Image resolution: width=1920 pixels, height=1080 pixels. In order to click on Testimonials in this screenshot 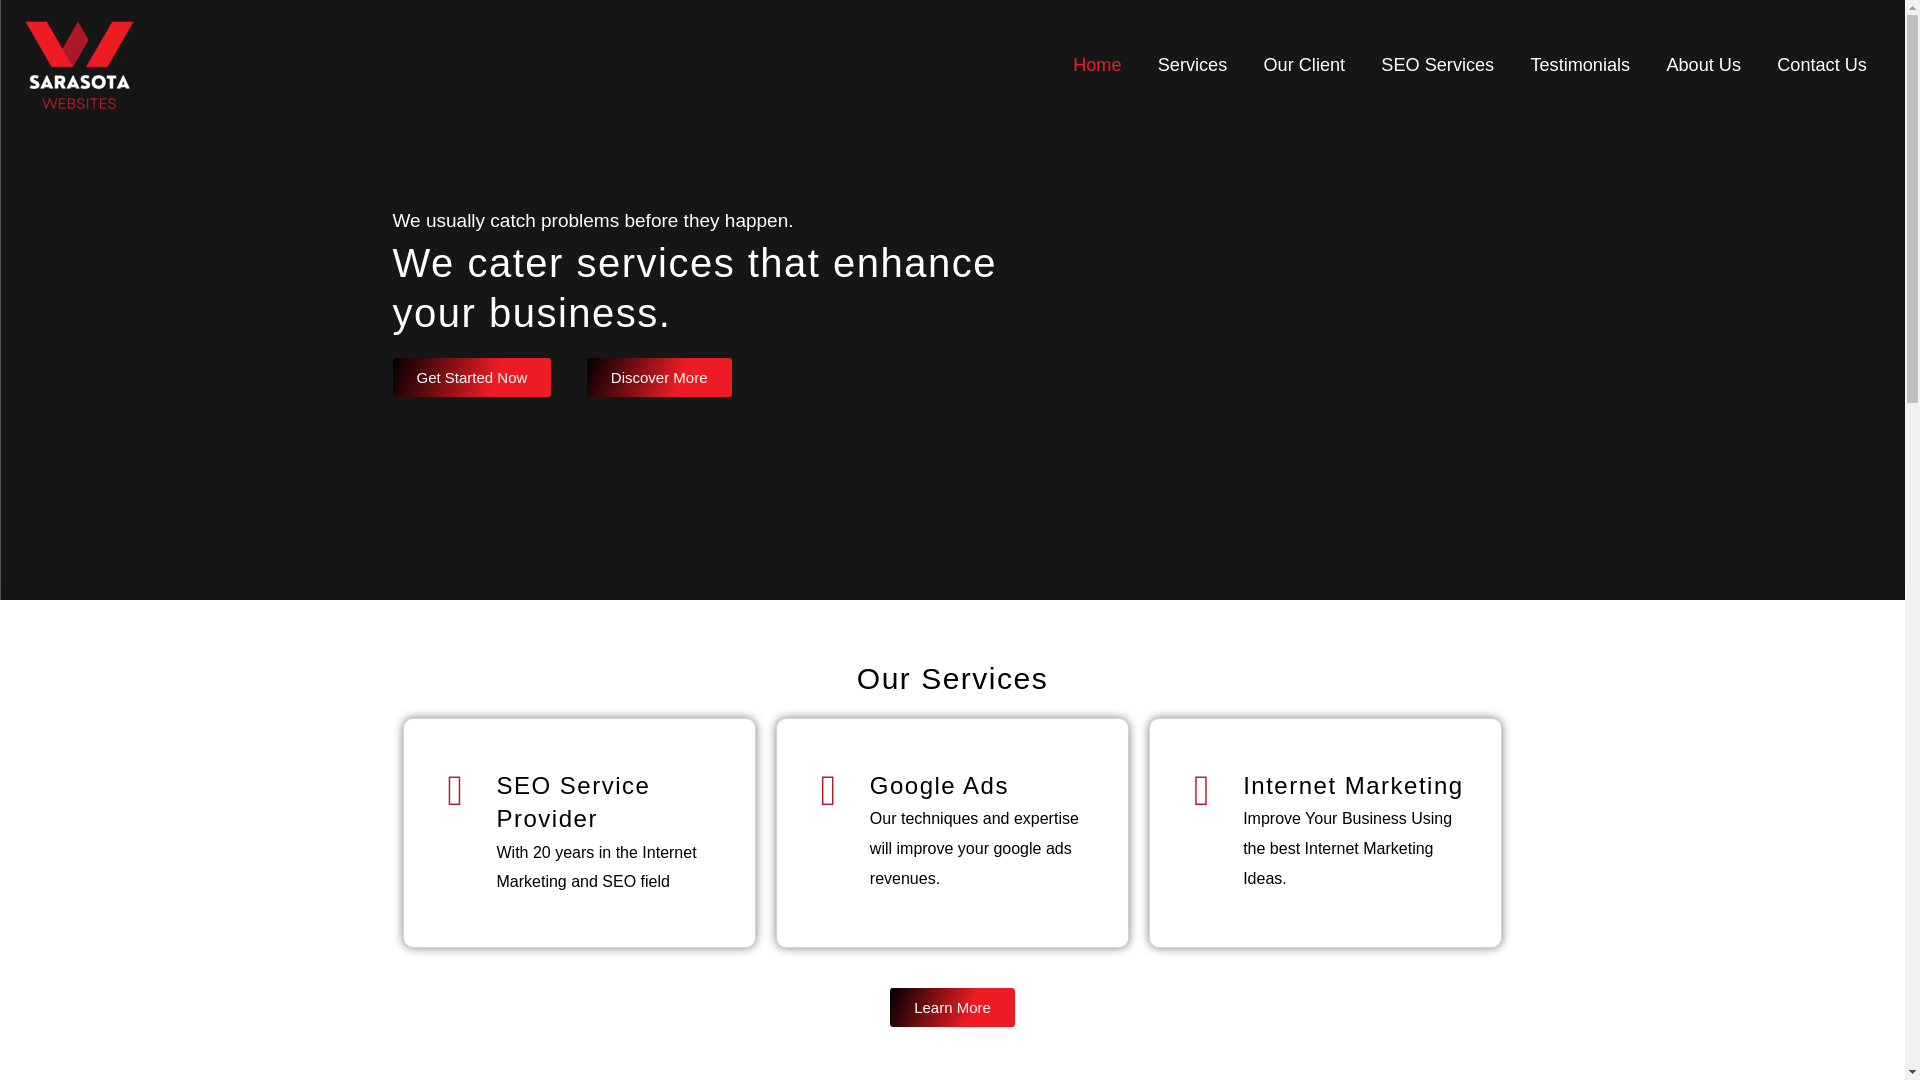, I will do `click(1580, 65)`.